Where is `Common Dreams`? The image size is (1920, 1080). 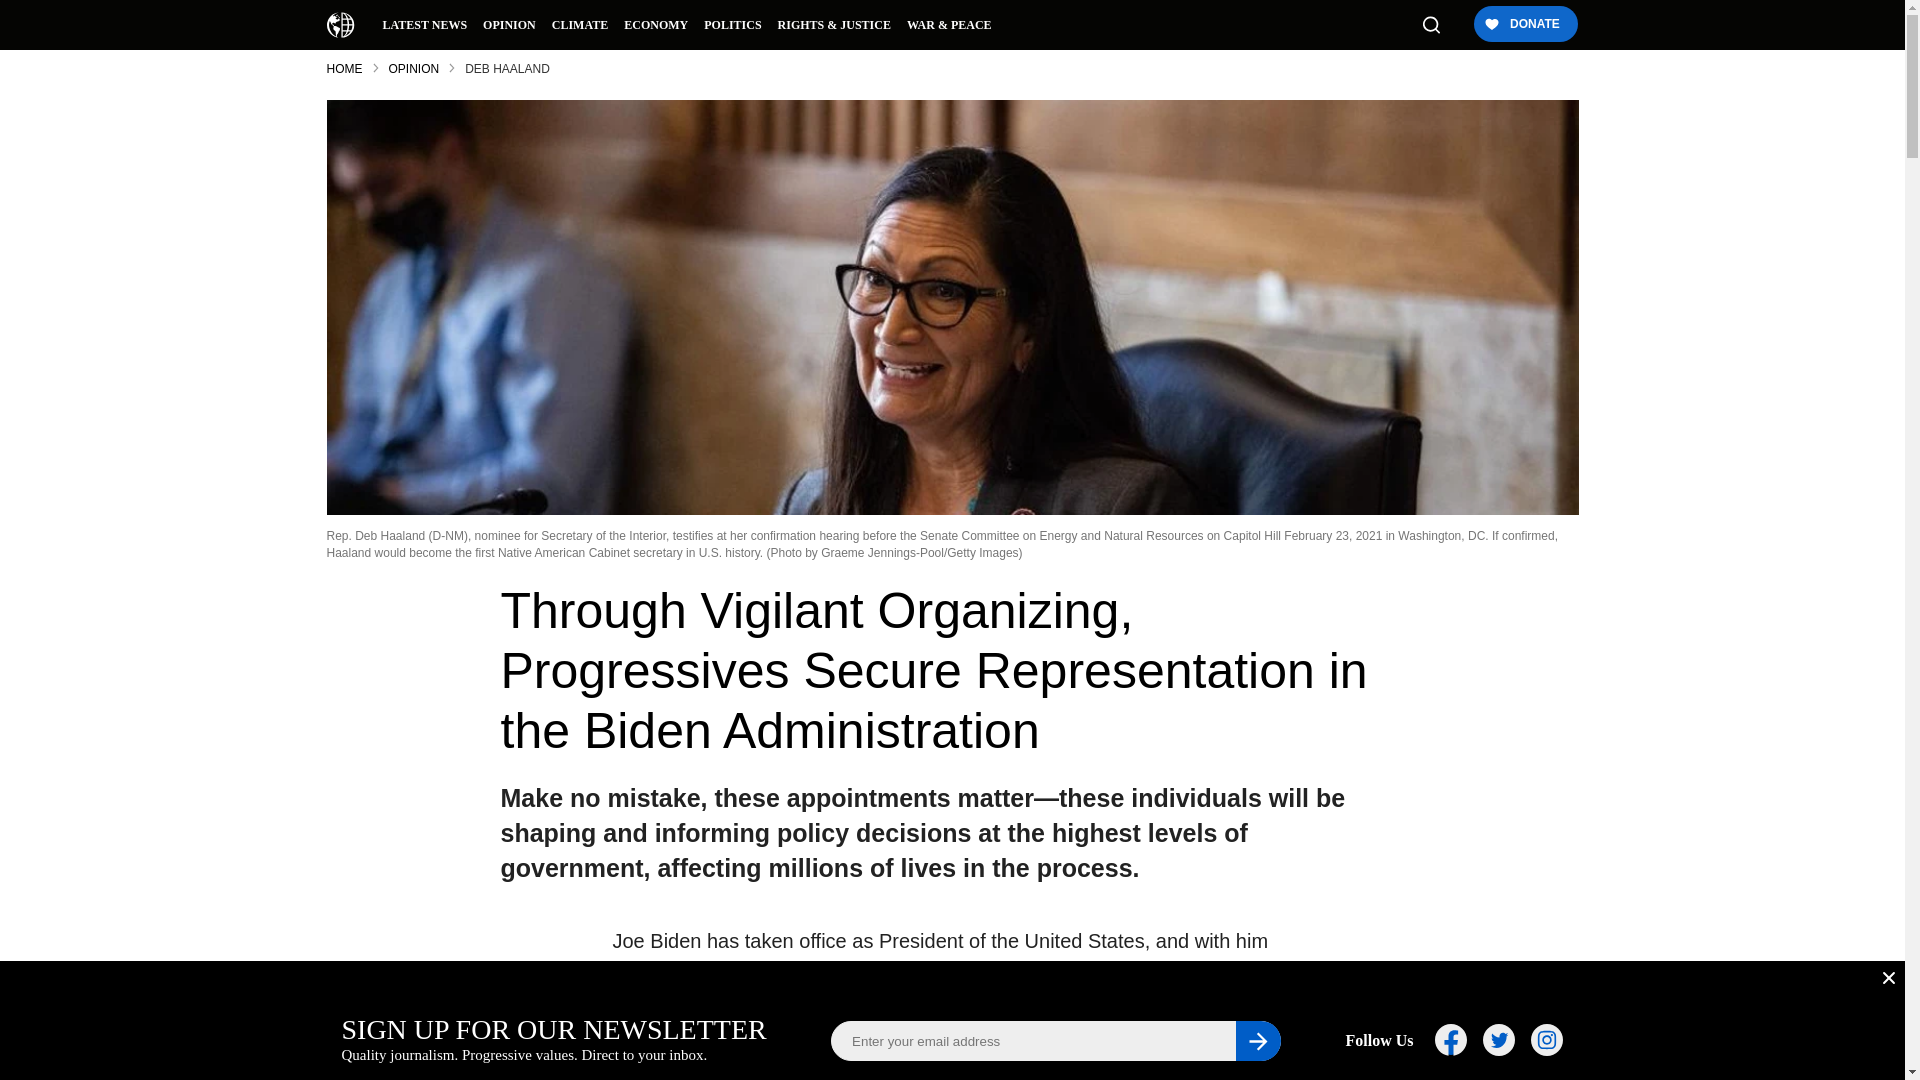
Common Dreams is located at coordinates (340, 24).